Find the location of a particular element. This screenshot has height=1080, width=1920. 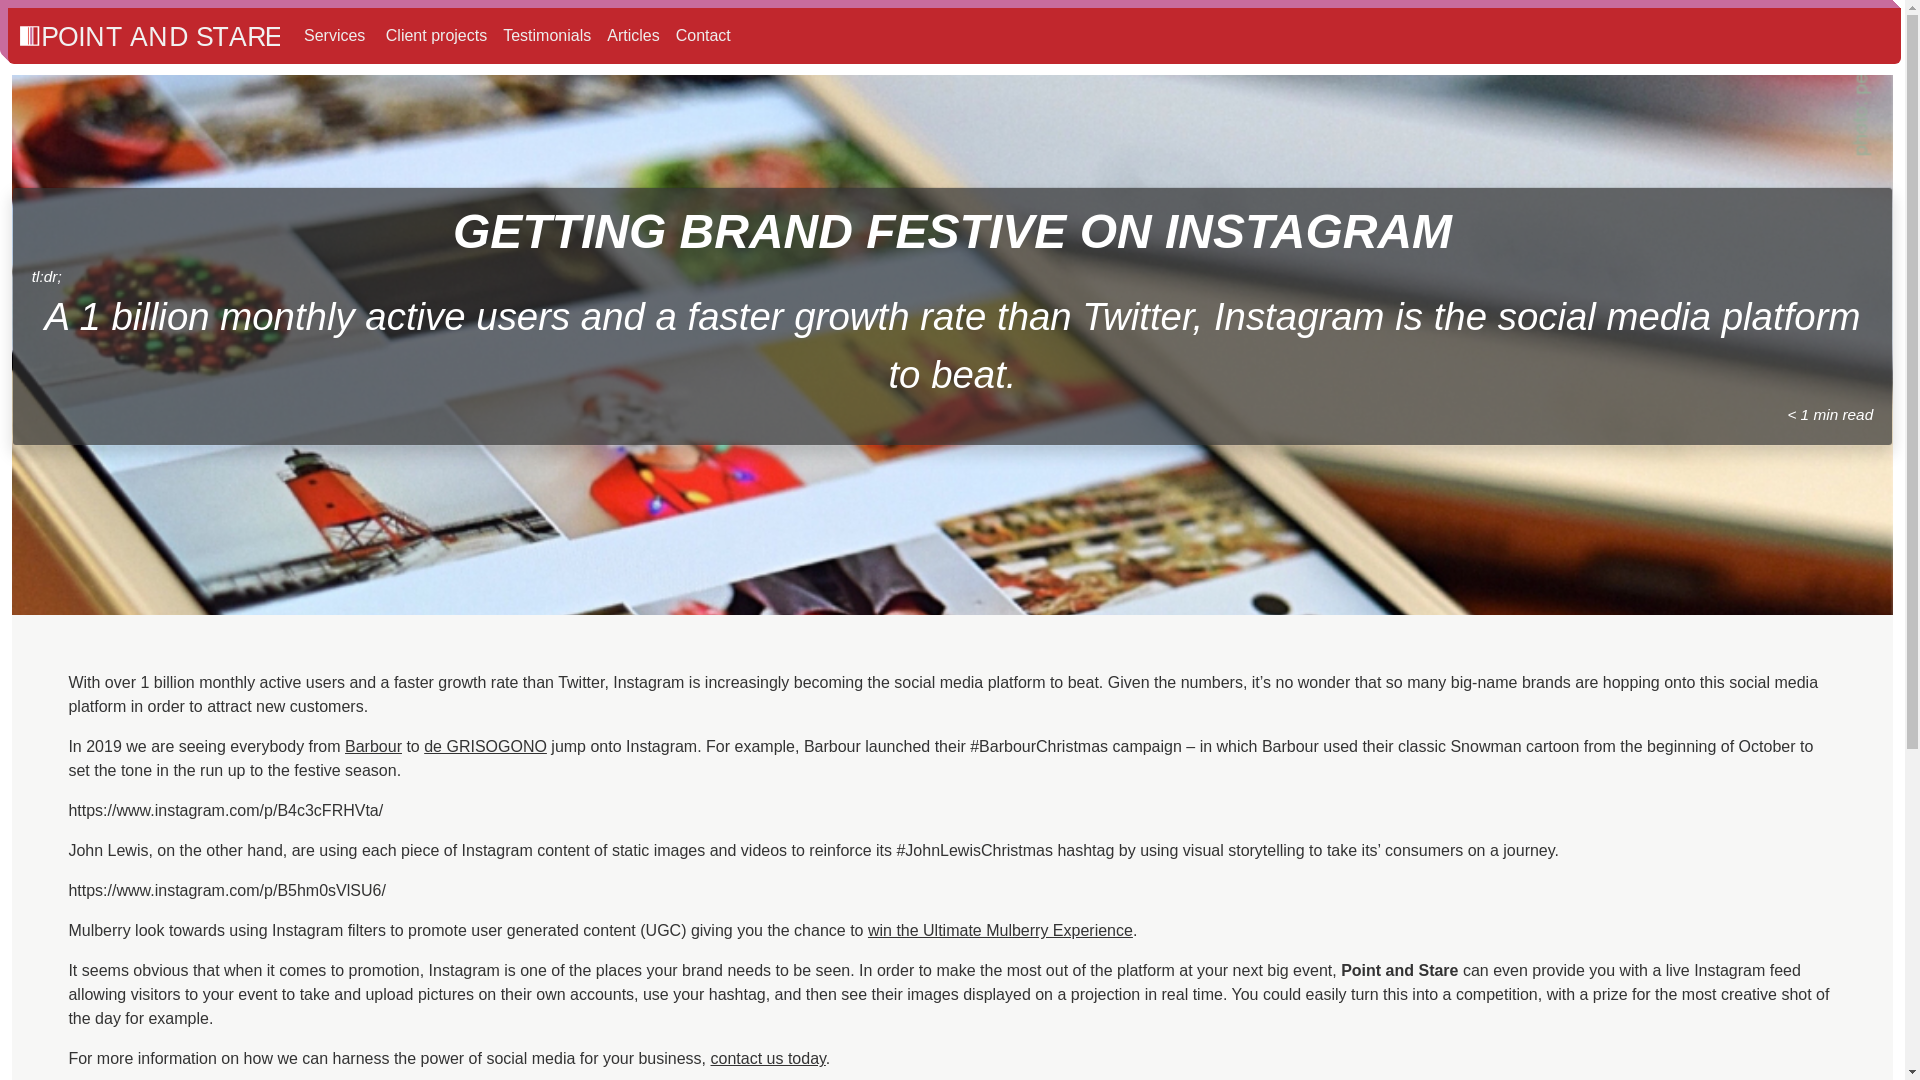

Contact is located at coordinates (704, 36).